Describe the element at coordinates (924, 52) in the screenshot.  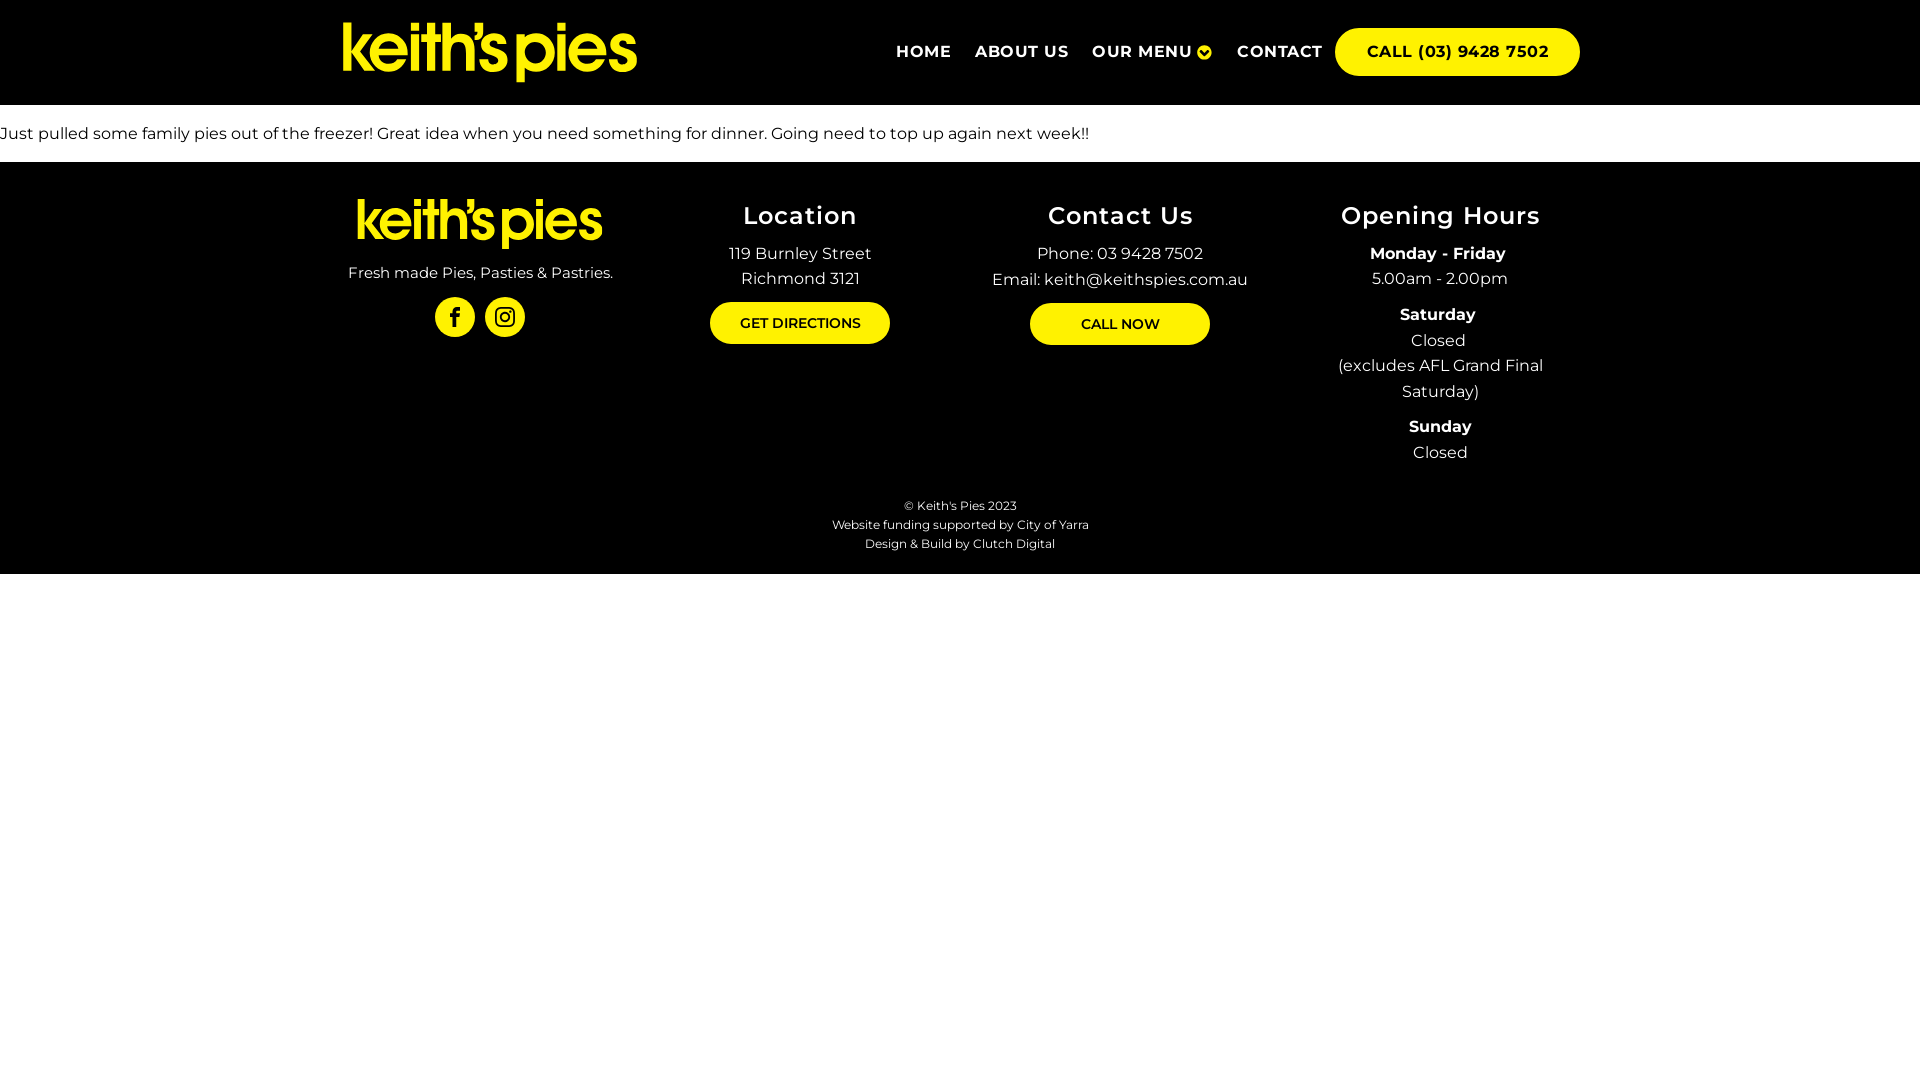
I see `HOME` at that location.